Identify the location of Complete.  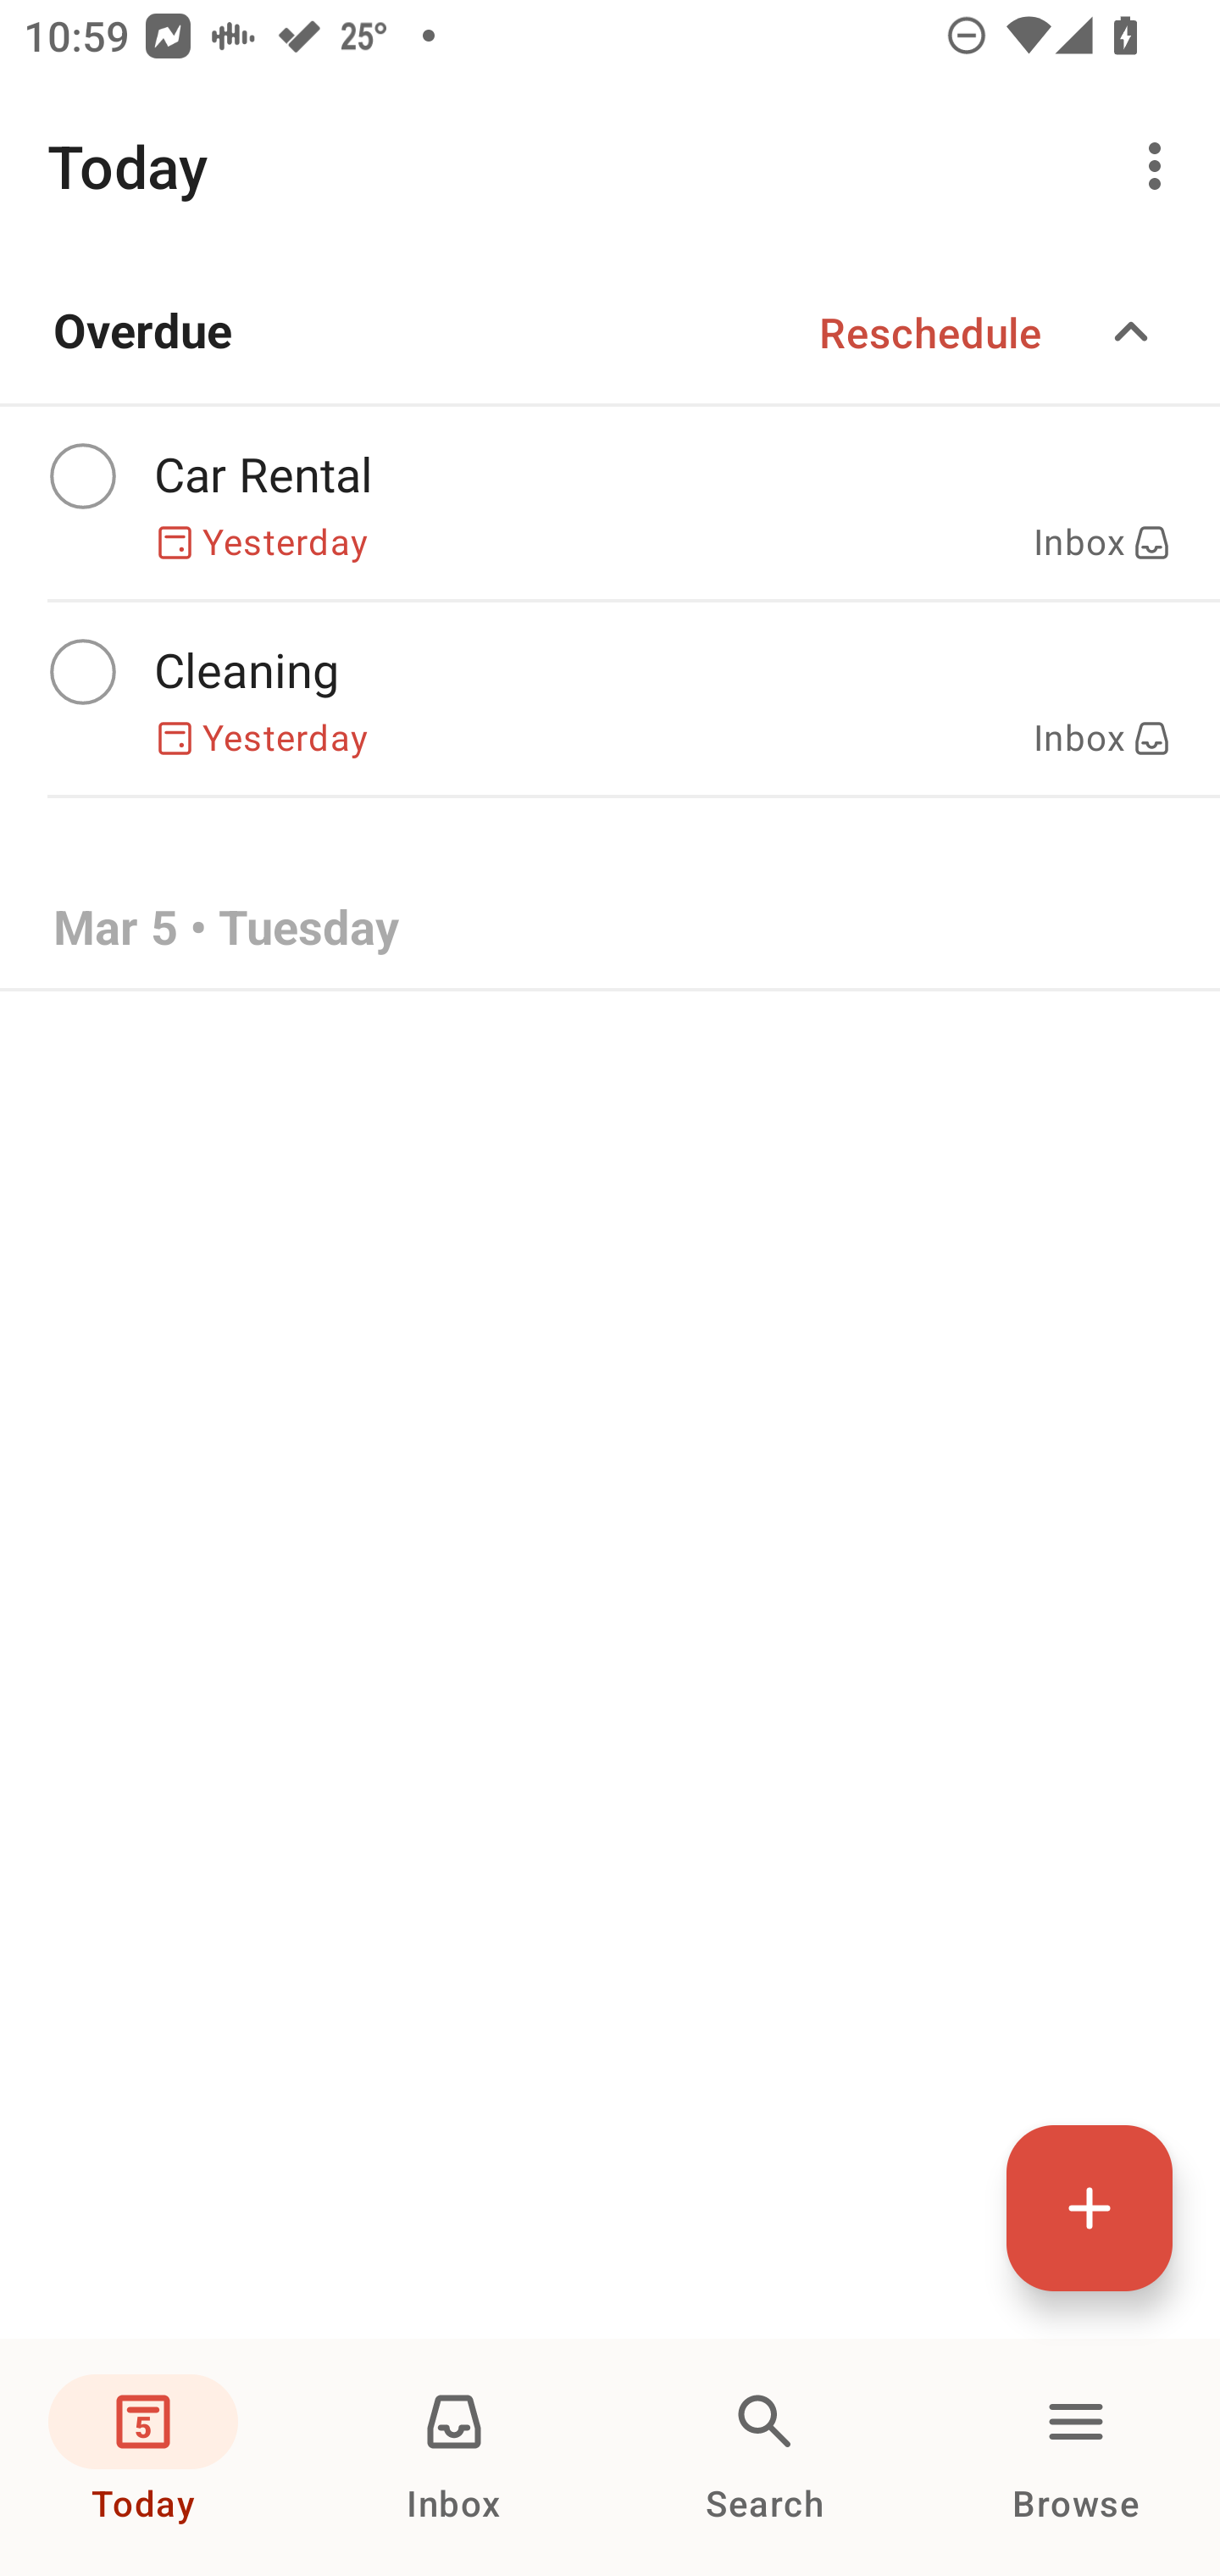
(82, 672).